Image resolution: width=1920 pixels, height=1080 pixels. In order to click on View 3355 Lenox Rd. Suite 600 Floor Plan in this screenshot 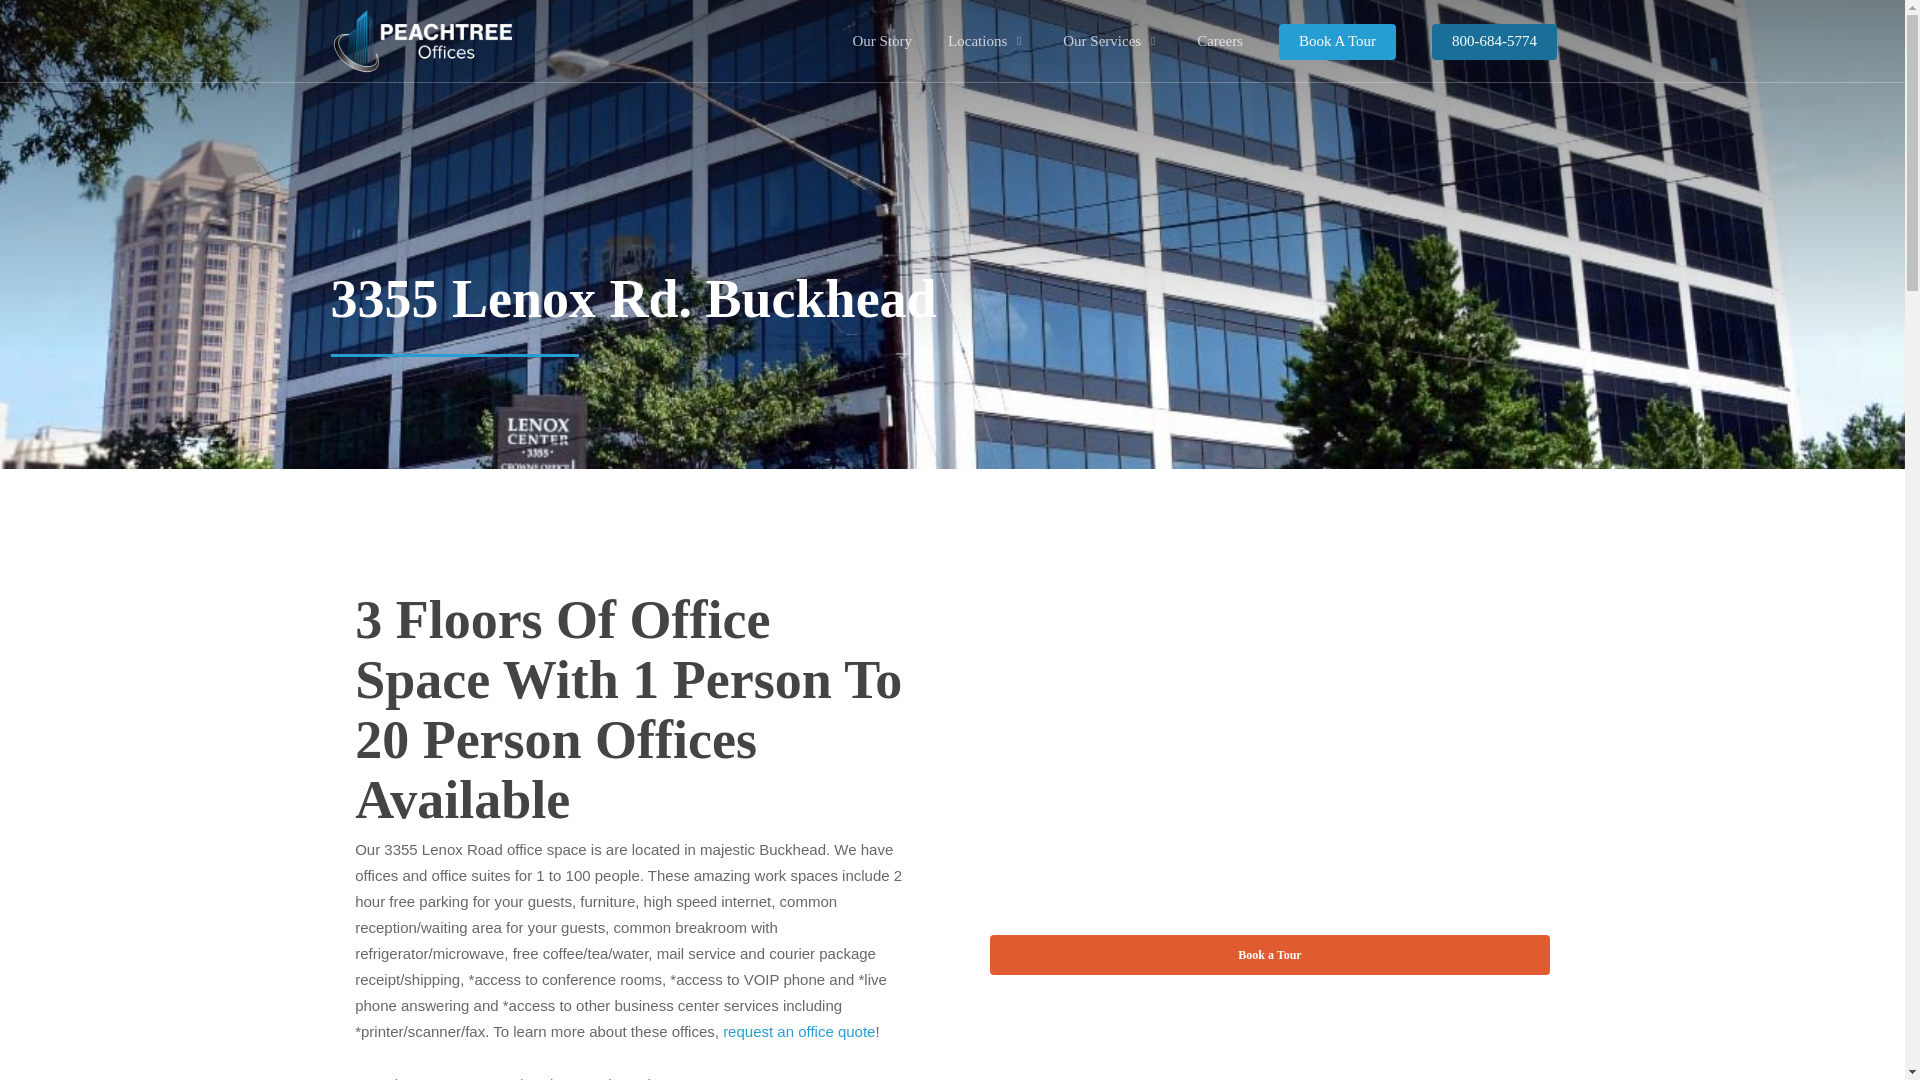, I will do `click(526, 1078)`.